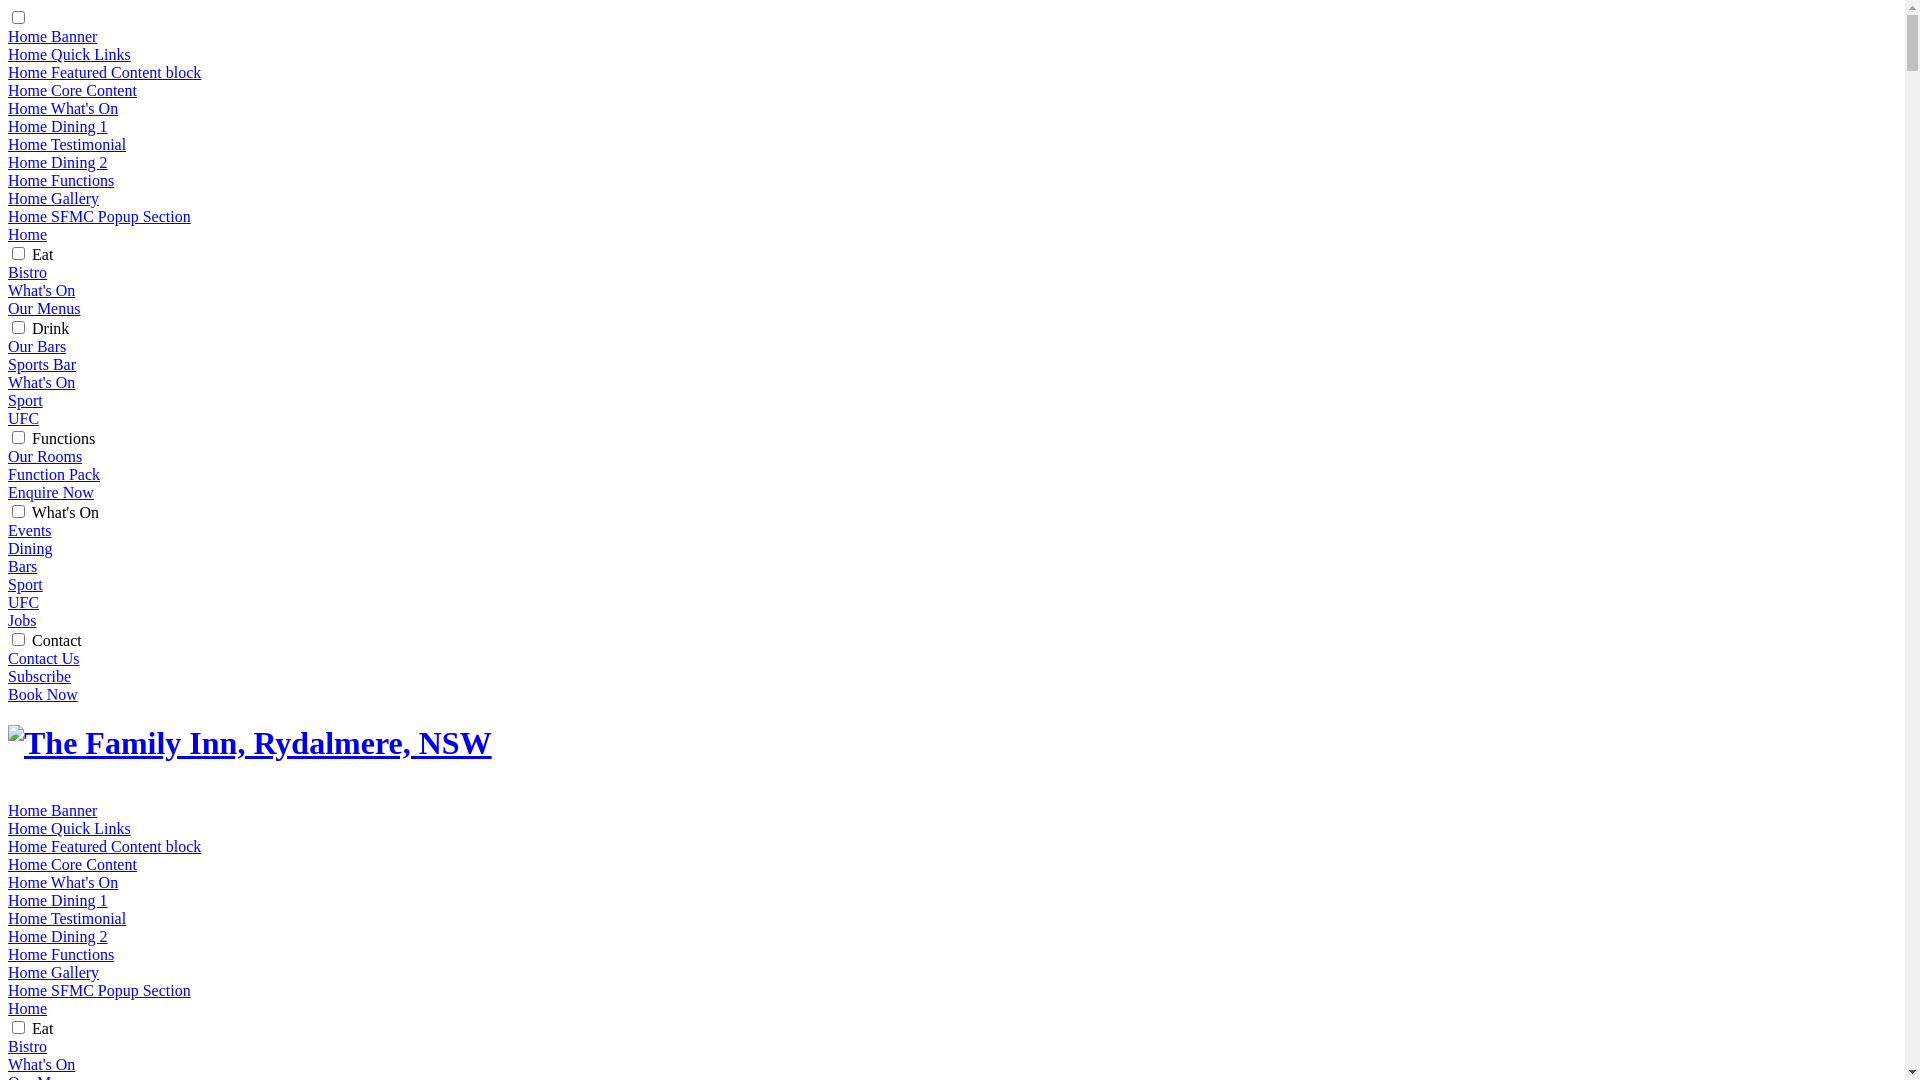  What do you see at coordinates (22, 620) in the screenshot?
I see `Jobs` at bounding box center [22, 620].